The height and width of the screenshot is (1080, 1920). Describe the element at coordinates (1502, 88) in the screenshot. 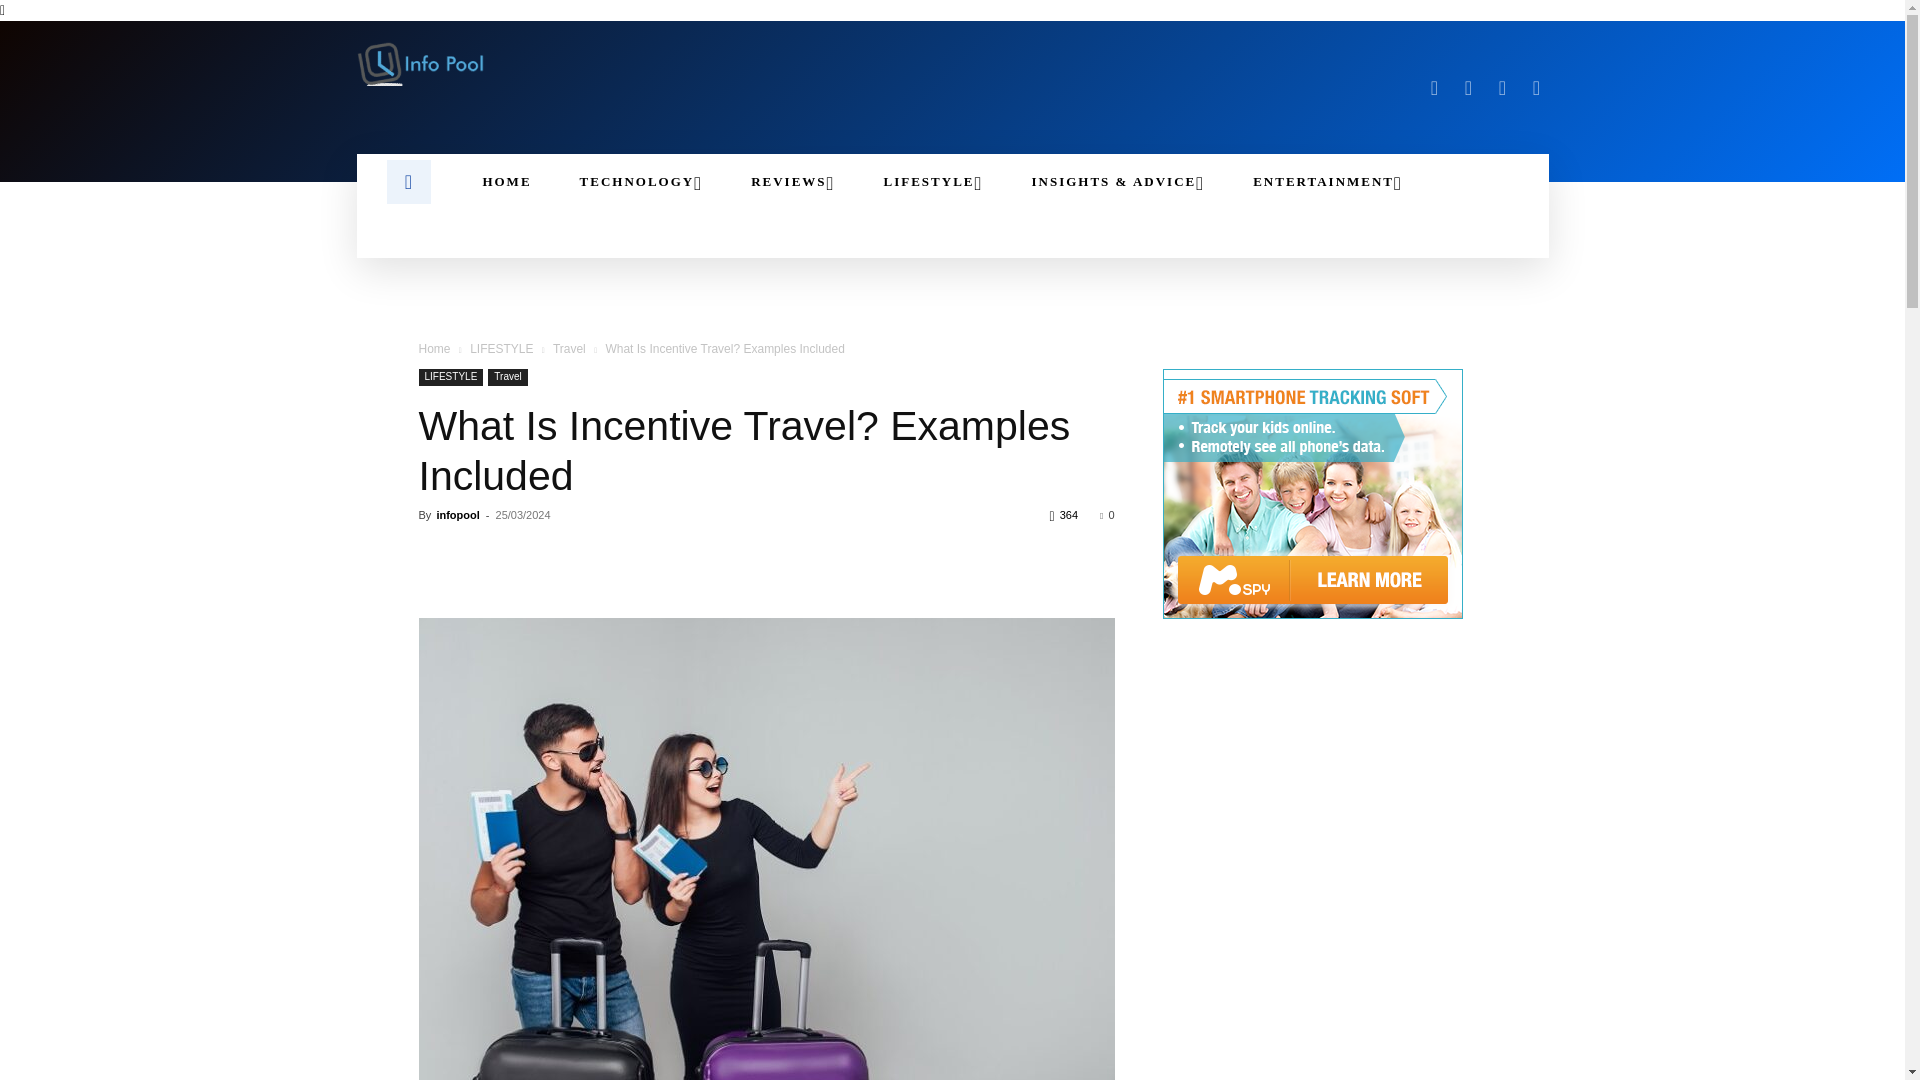

I see `Twitter` at that location.